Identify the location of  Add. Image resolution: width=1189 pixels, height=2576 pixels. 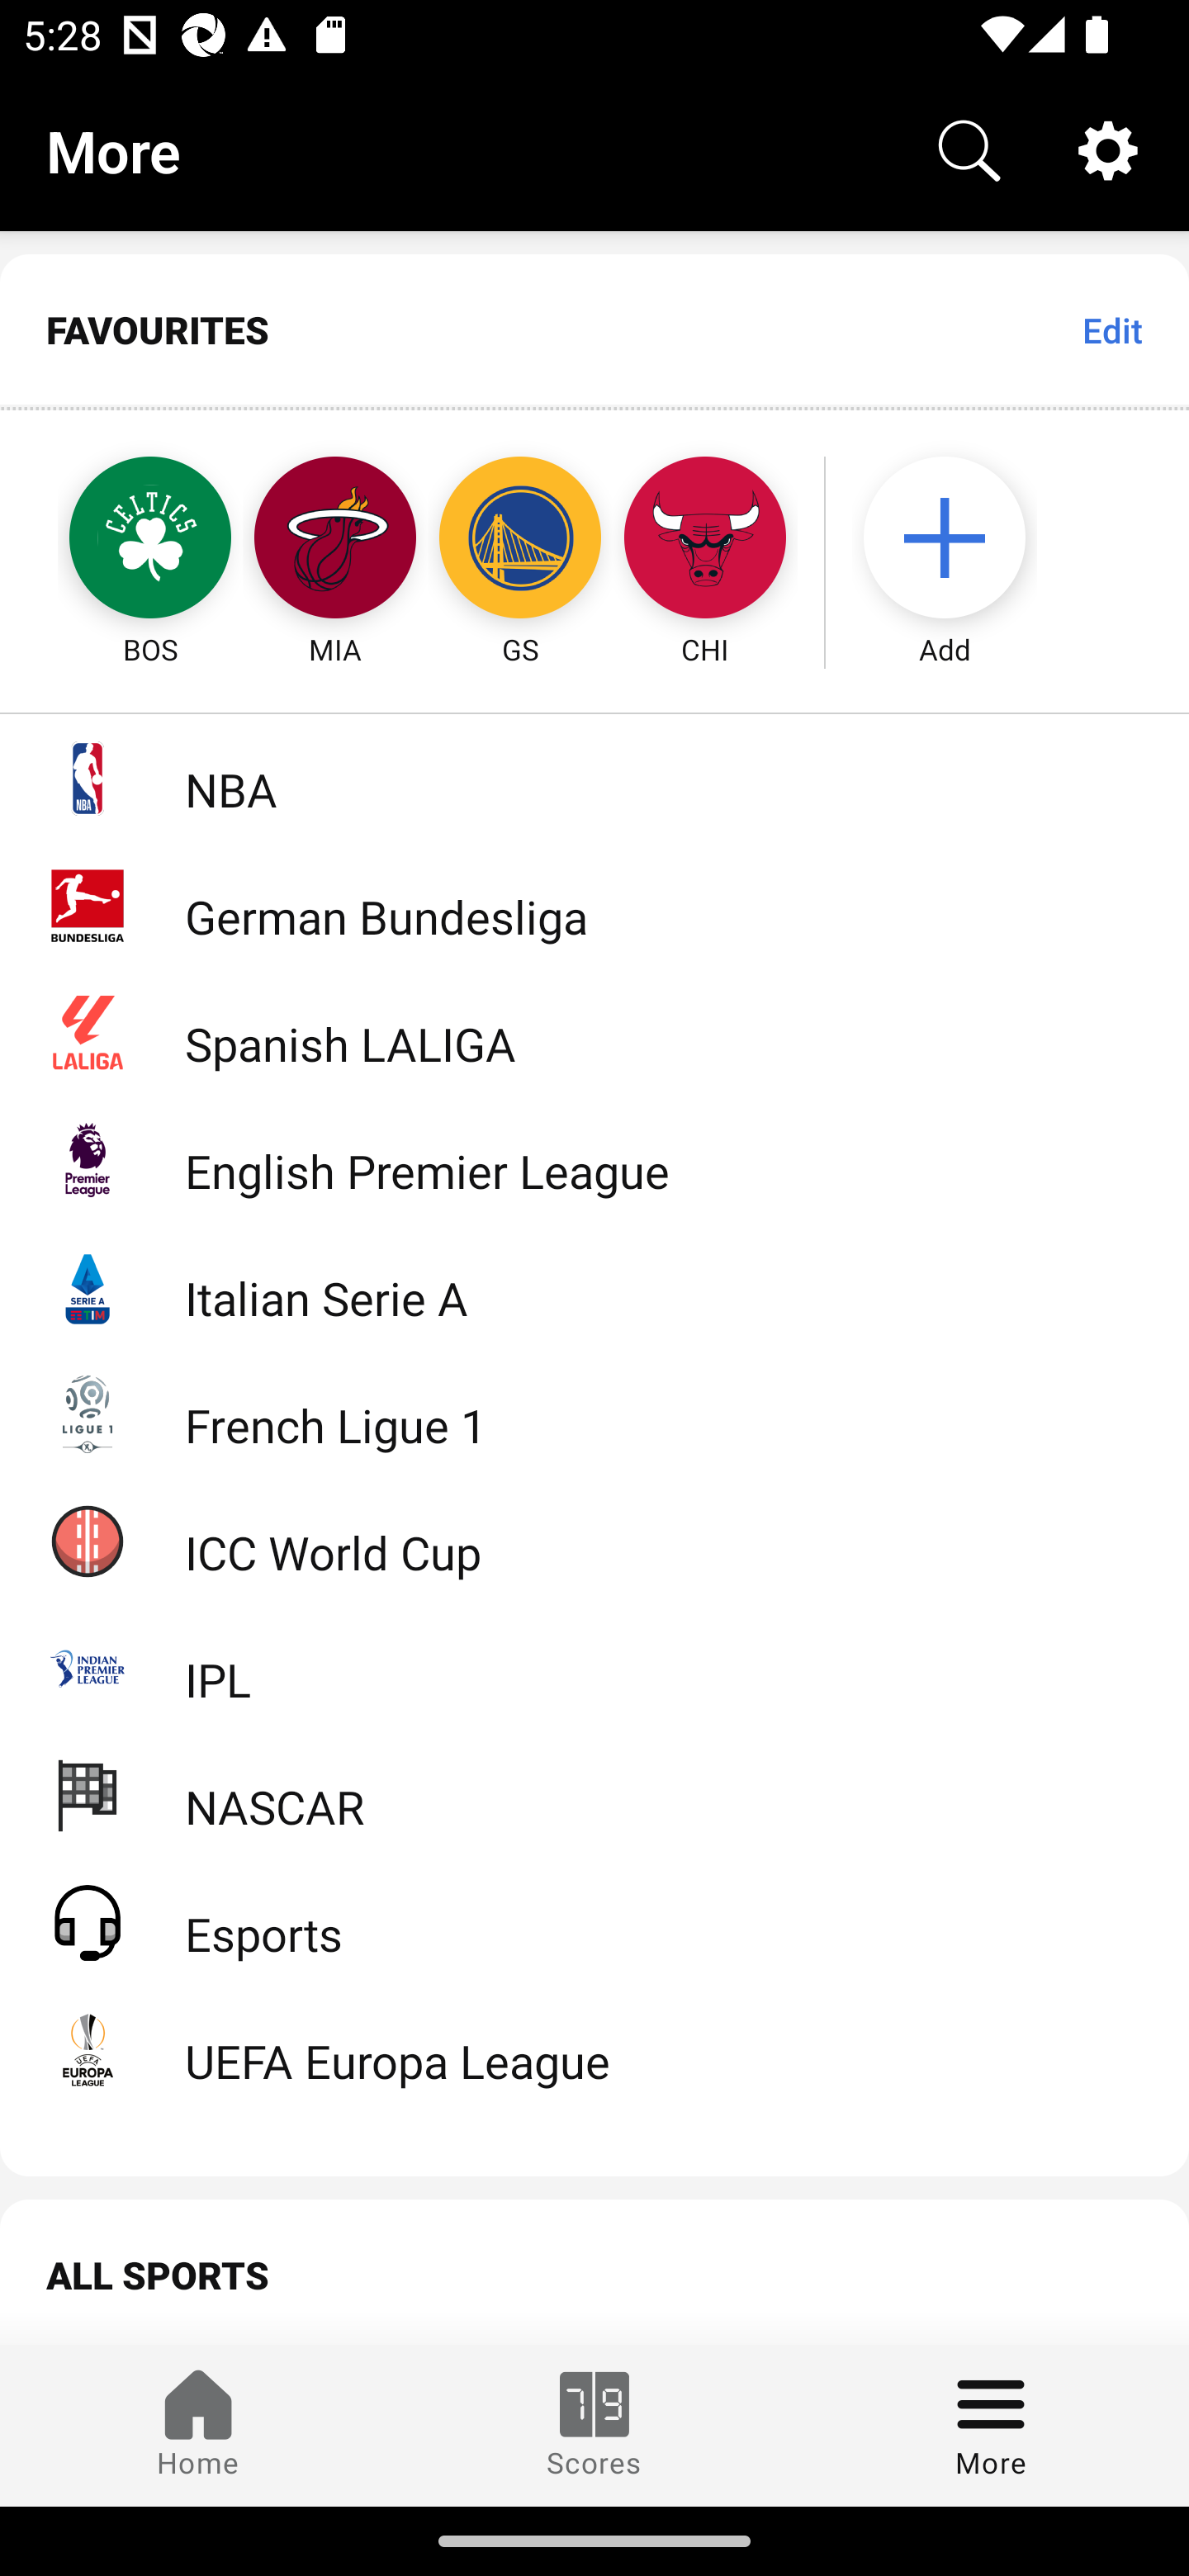
(960, 540).